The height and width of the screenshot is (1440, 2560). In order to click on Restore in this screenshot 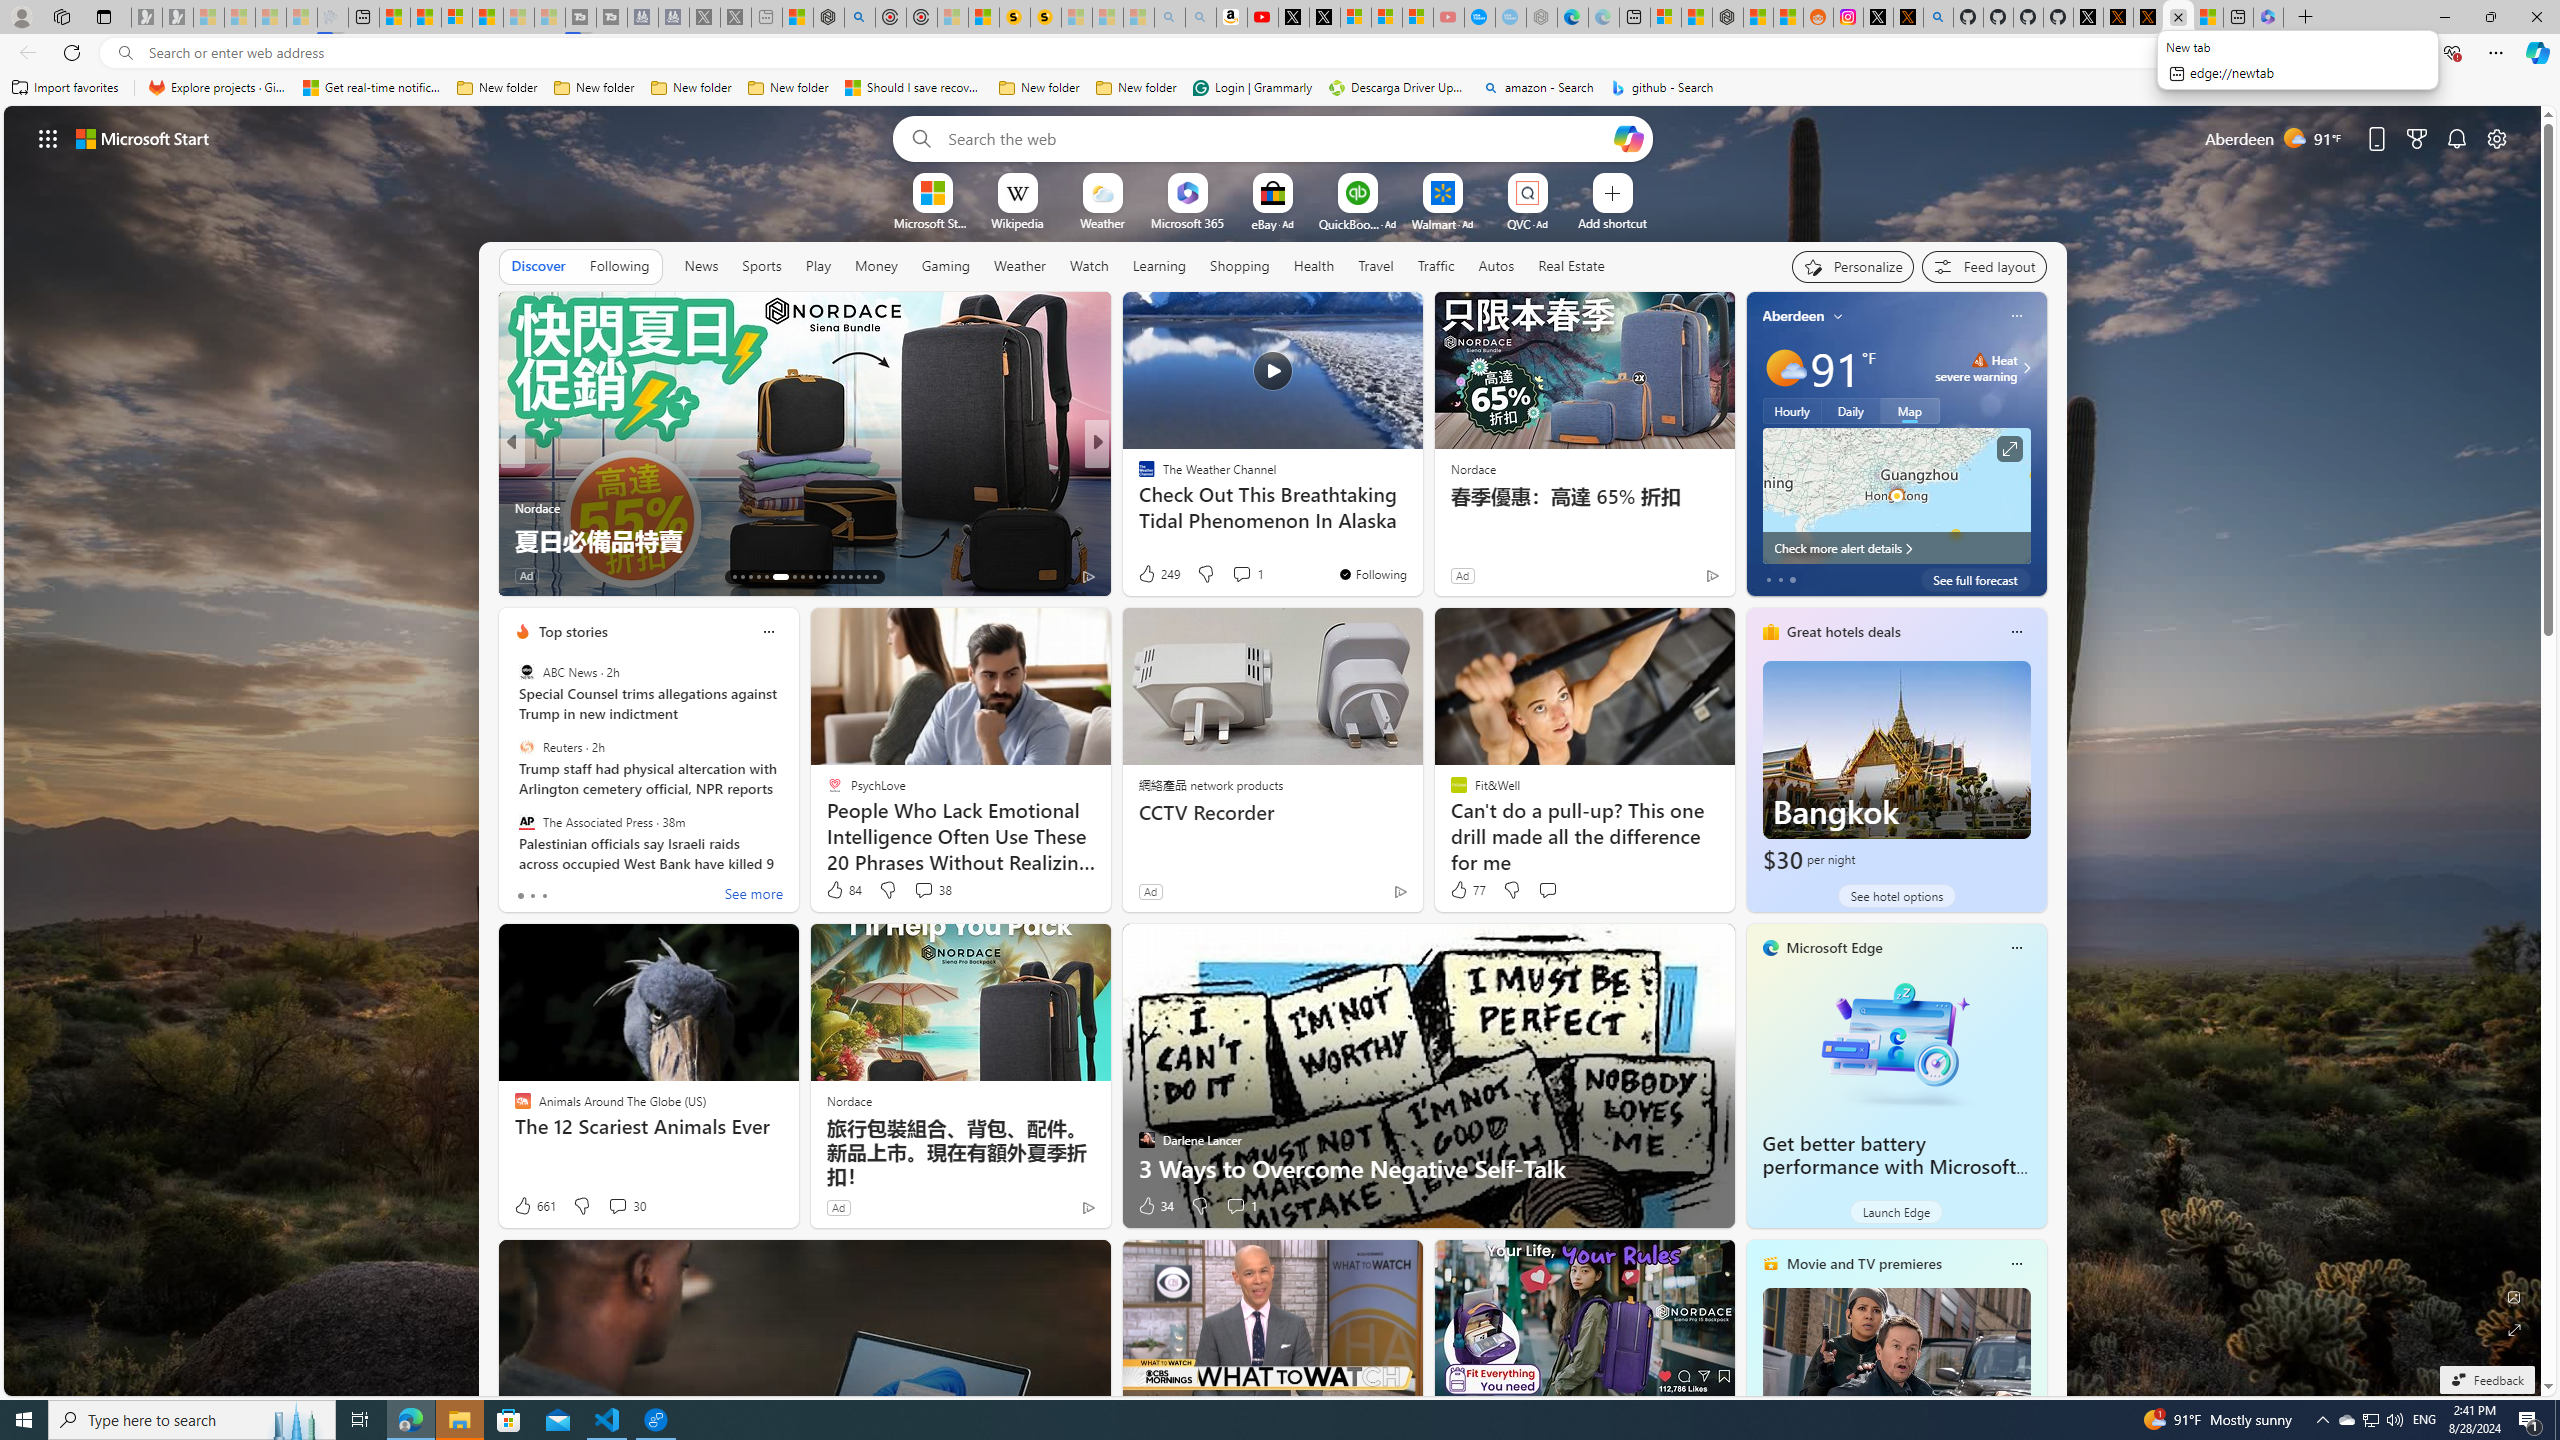, I will do `click(2490, 17)`.